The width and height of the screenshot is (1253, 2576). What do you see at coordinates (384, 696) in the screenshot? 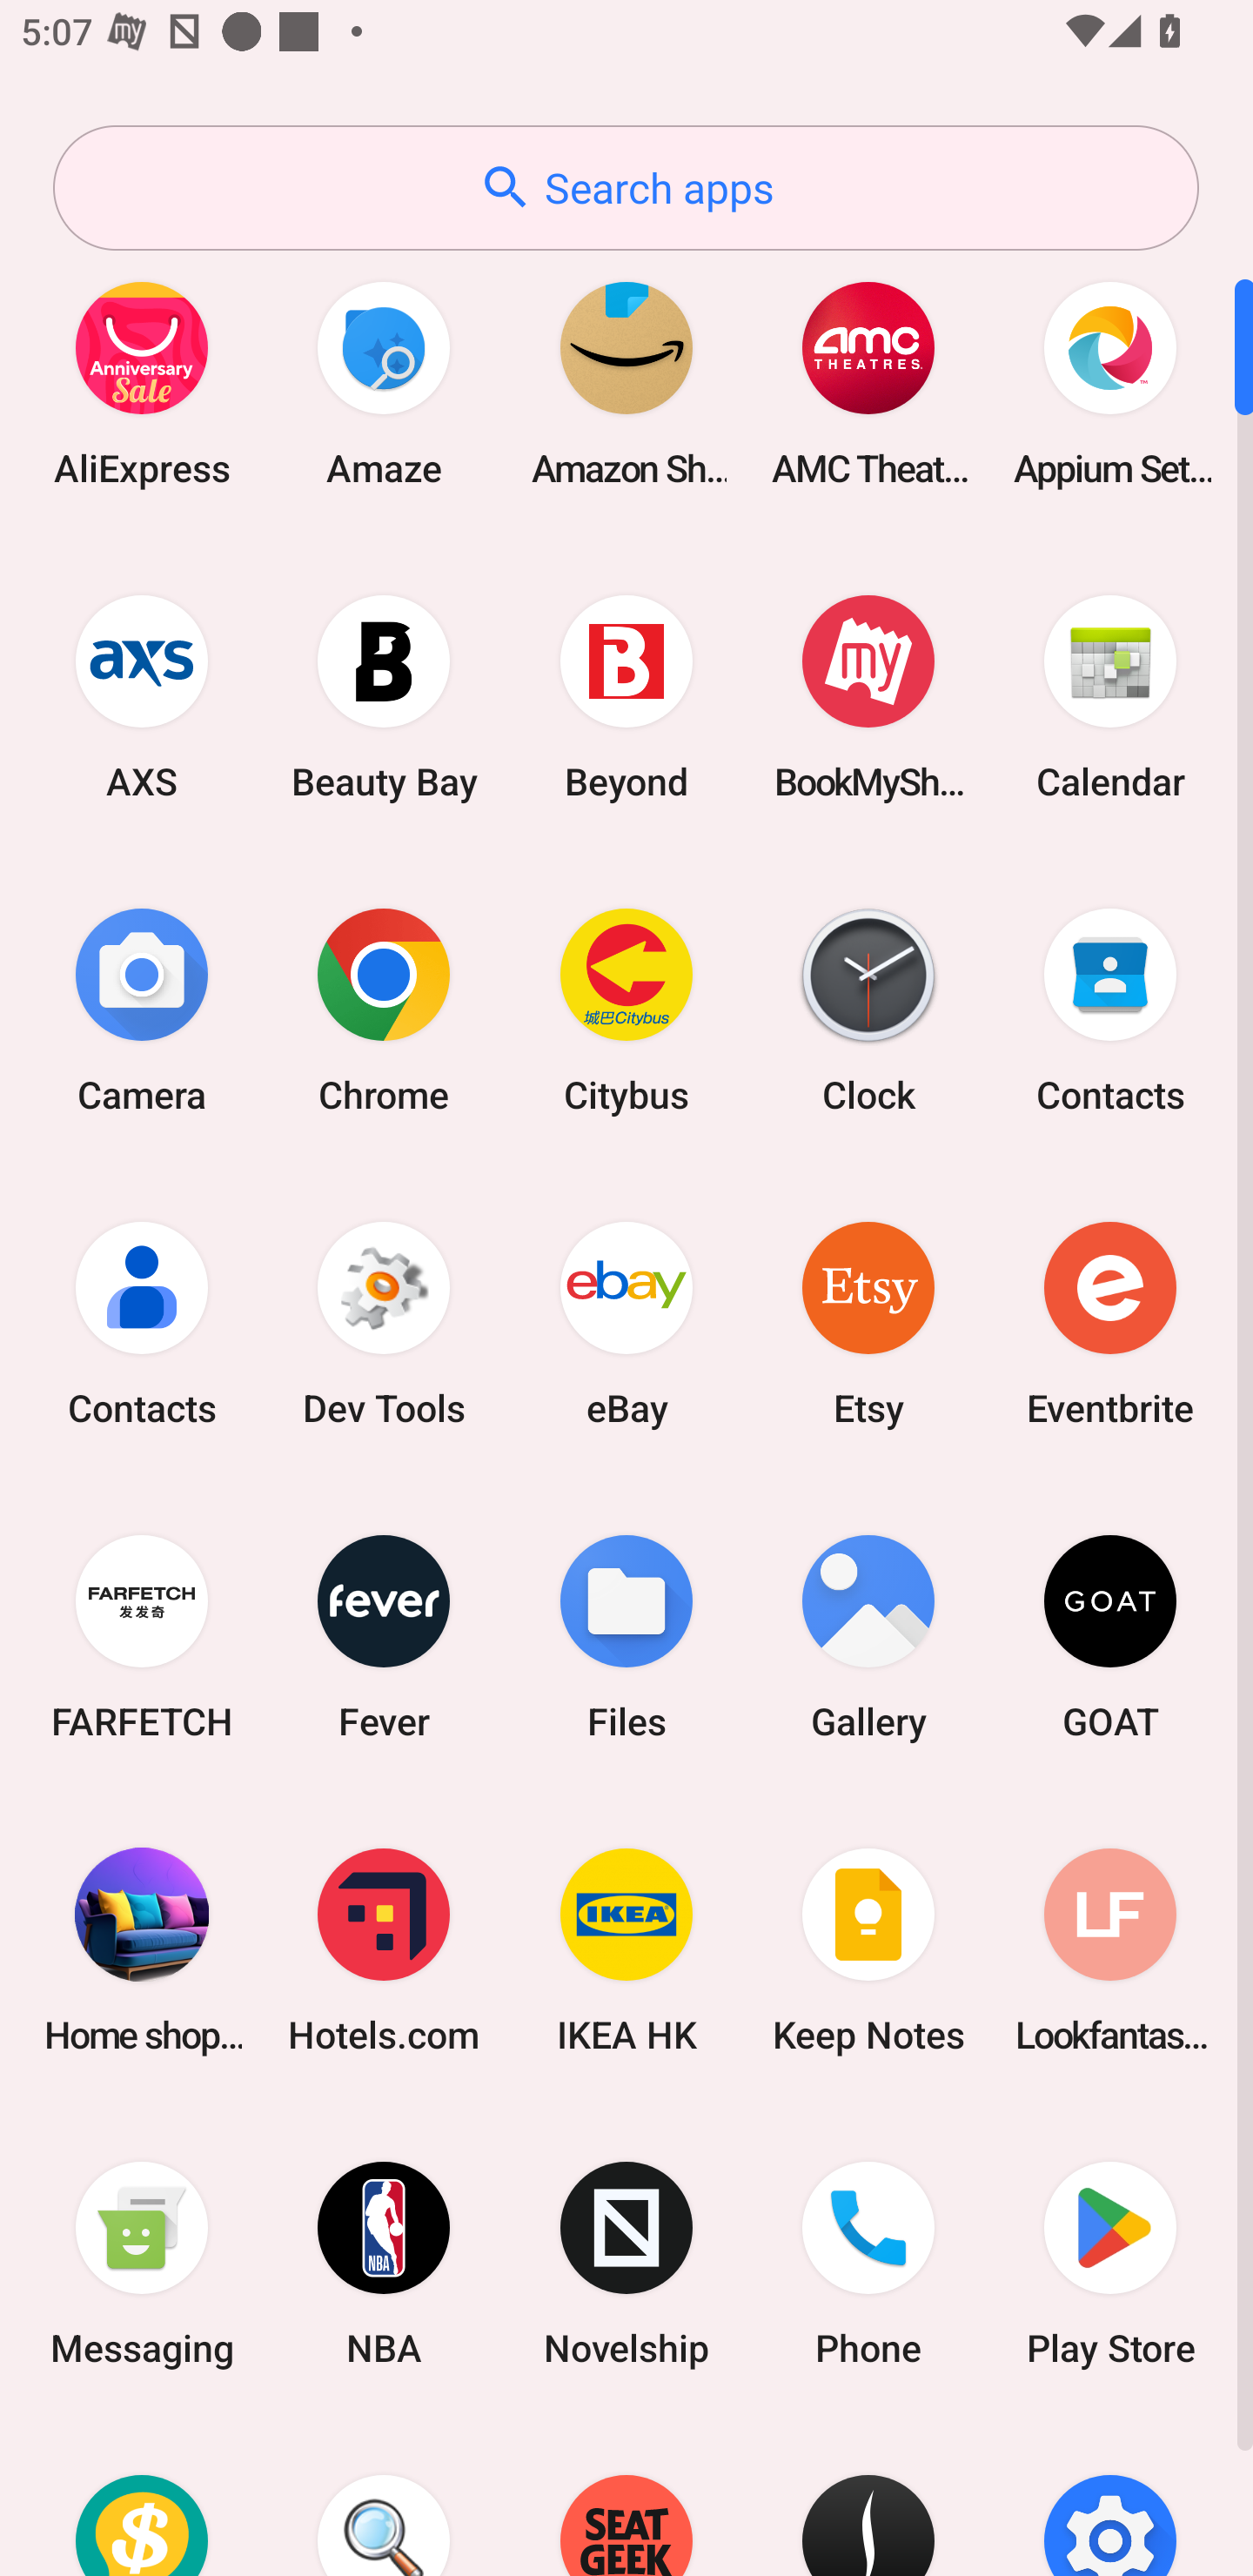
I see `Beauty Bay` at bounding box center [384, 696].